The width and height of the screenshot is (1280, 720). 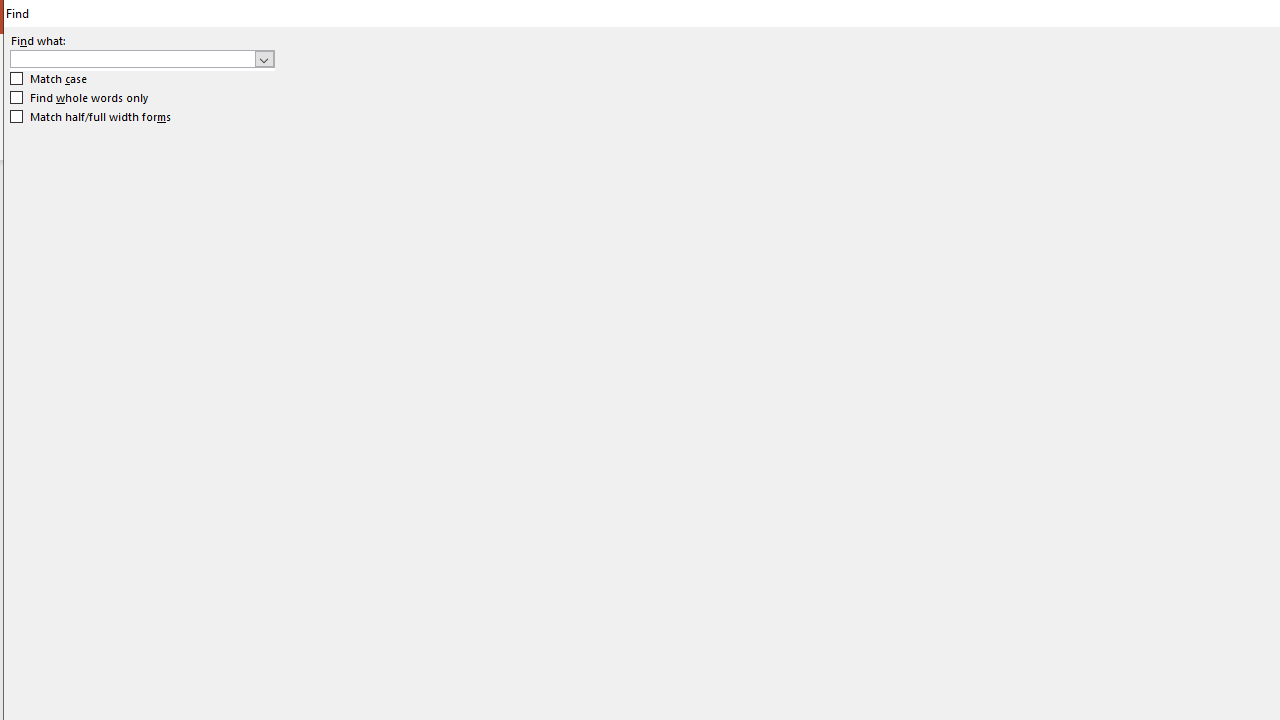 I want to click on Find what, so click(x=132, y=58).